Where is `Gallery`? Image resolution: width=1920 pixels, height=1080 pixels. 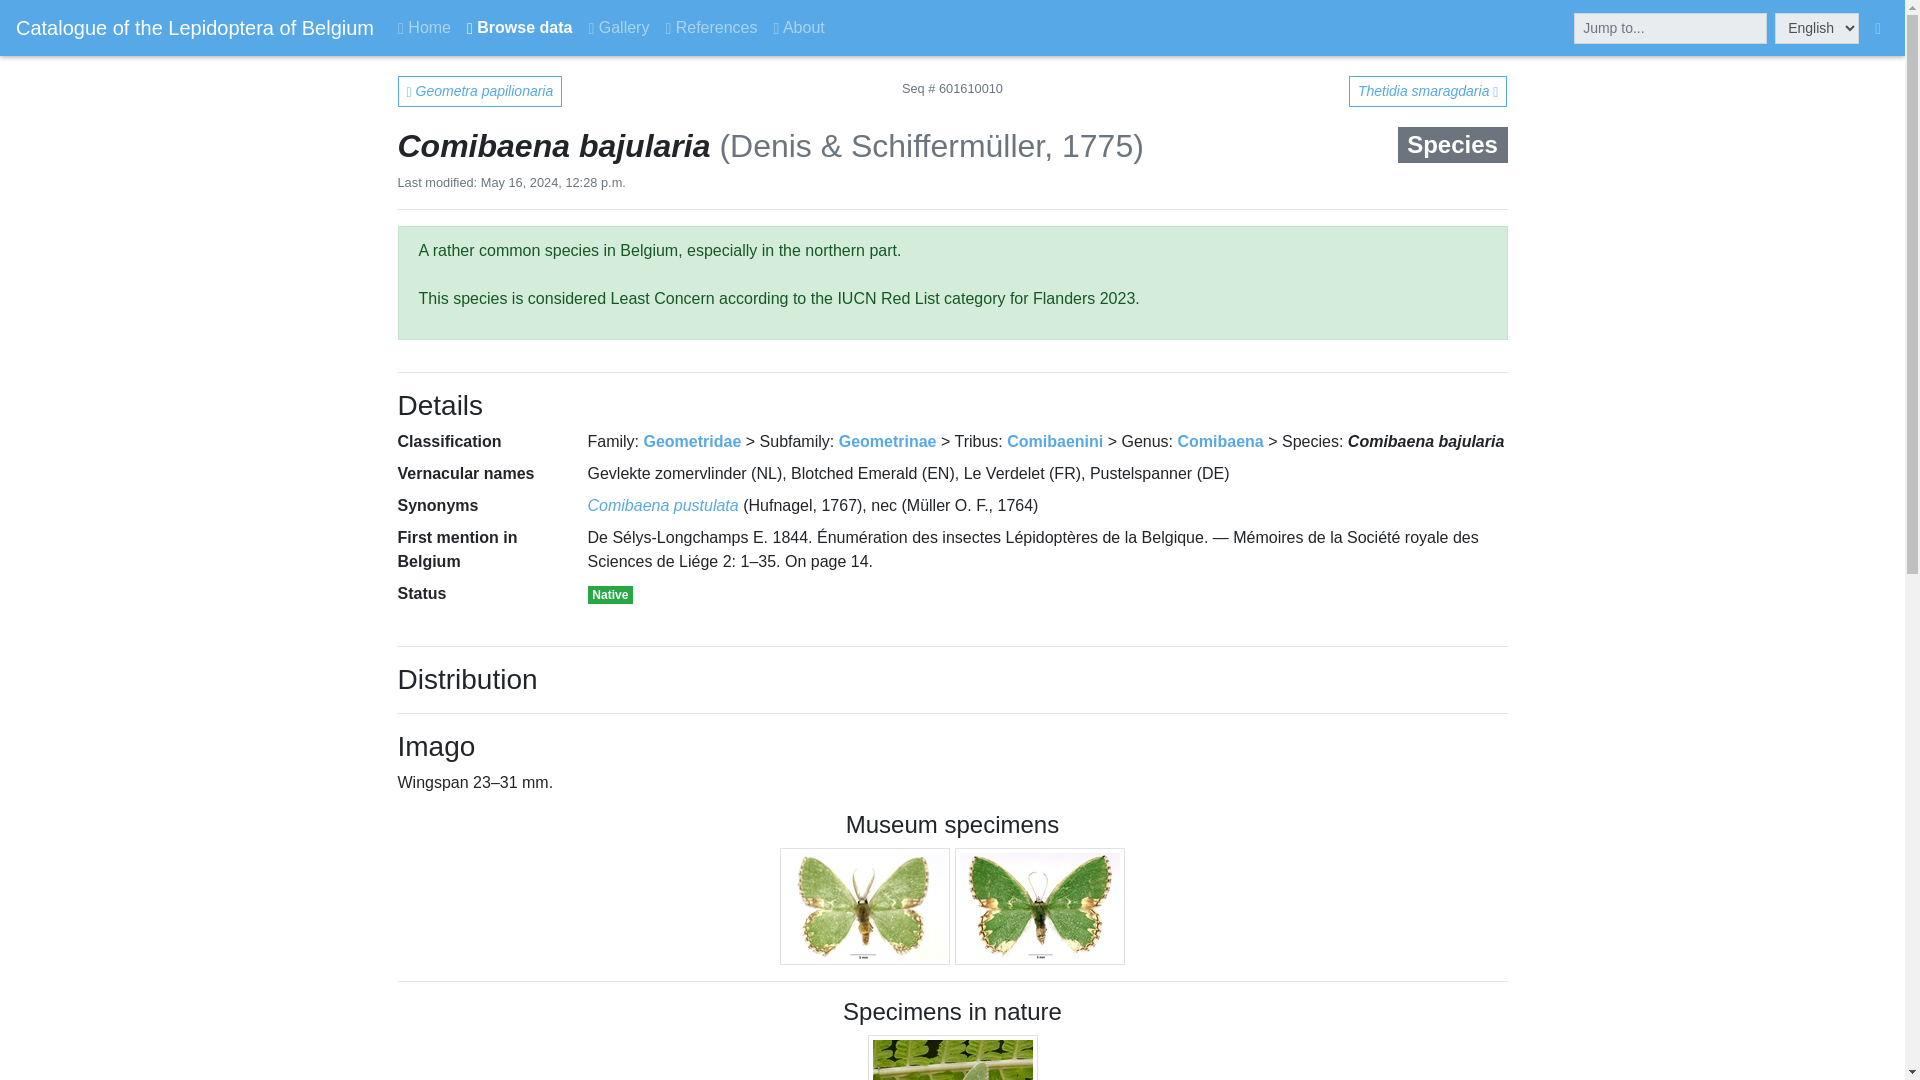 Gallery is located at coordinates (618, 27).